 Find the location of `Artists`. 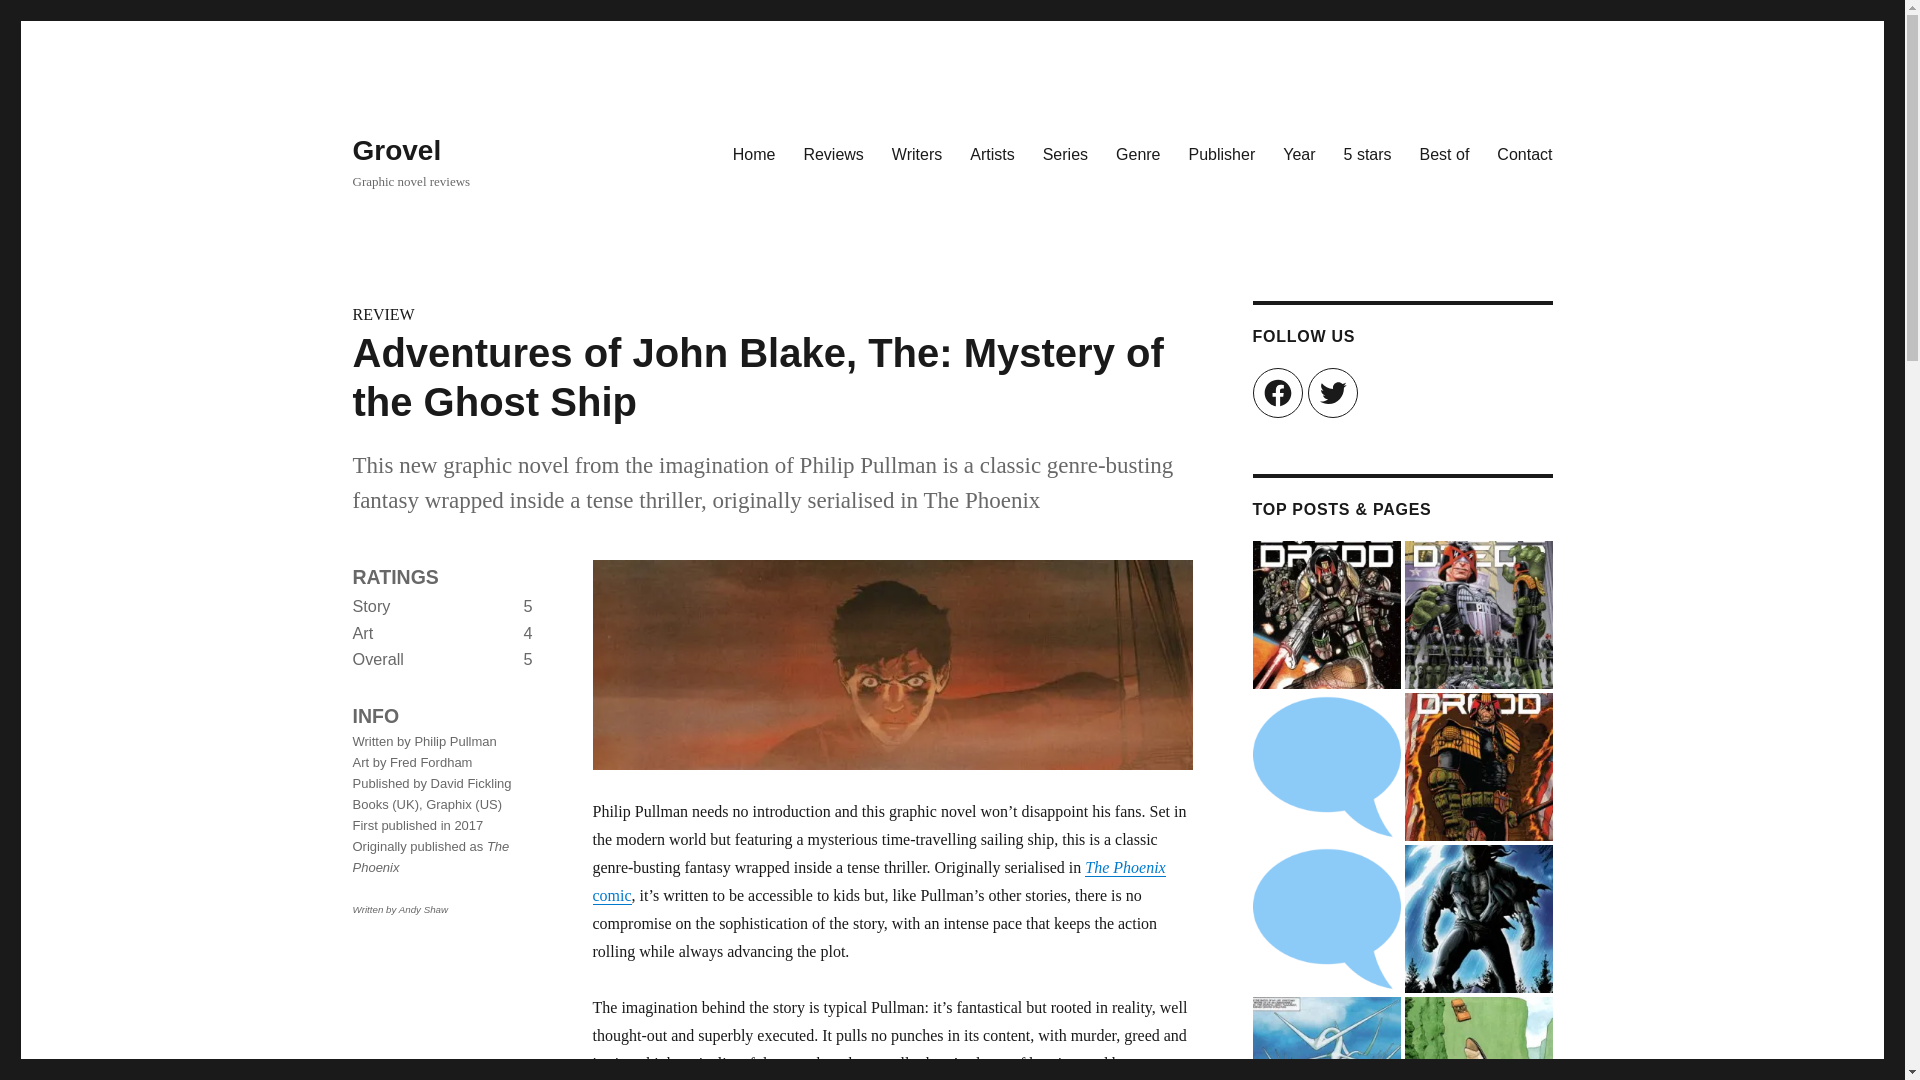

Artists is located at coordinates (992, 153).